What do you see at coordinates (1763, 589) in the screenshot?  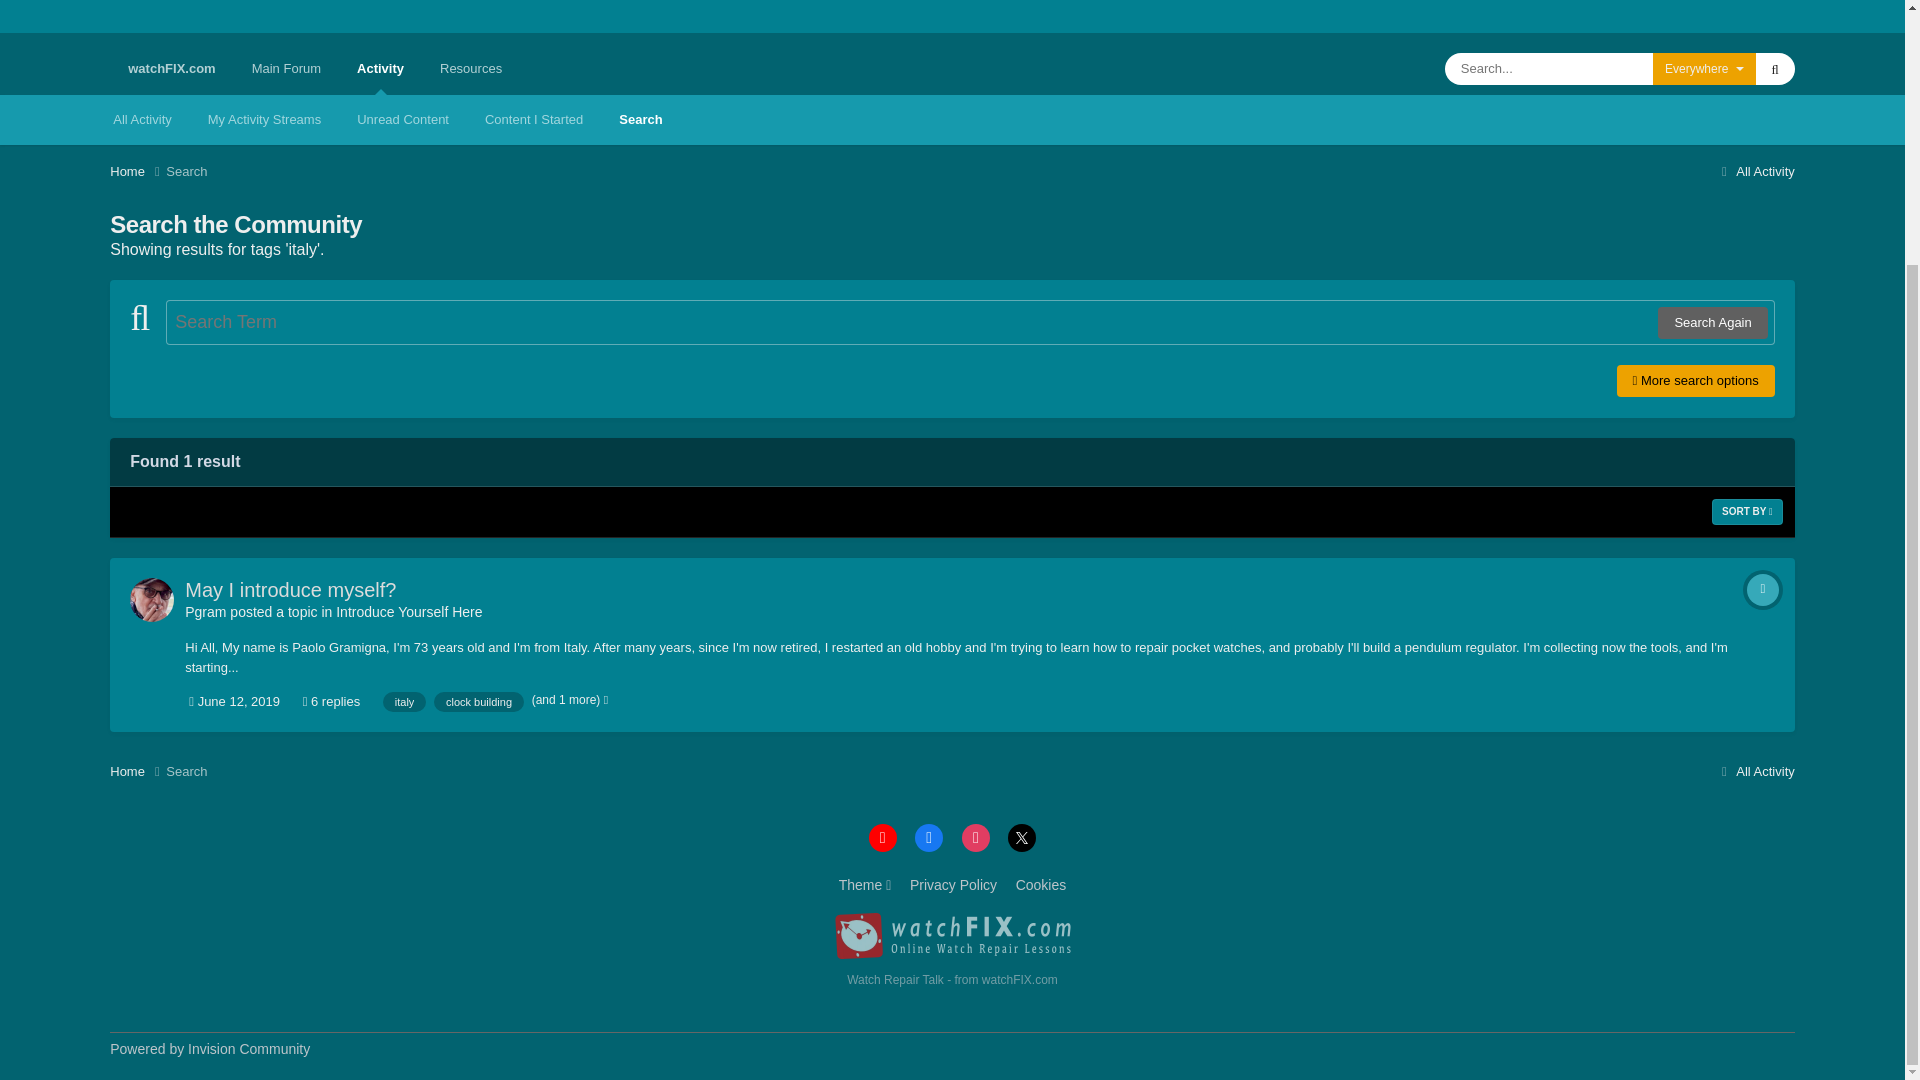 I see `Topic` at bounding box center [1763, 589].